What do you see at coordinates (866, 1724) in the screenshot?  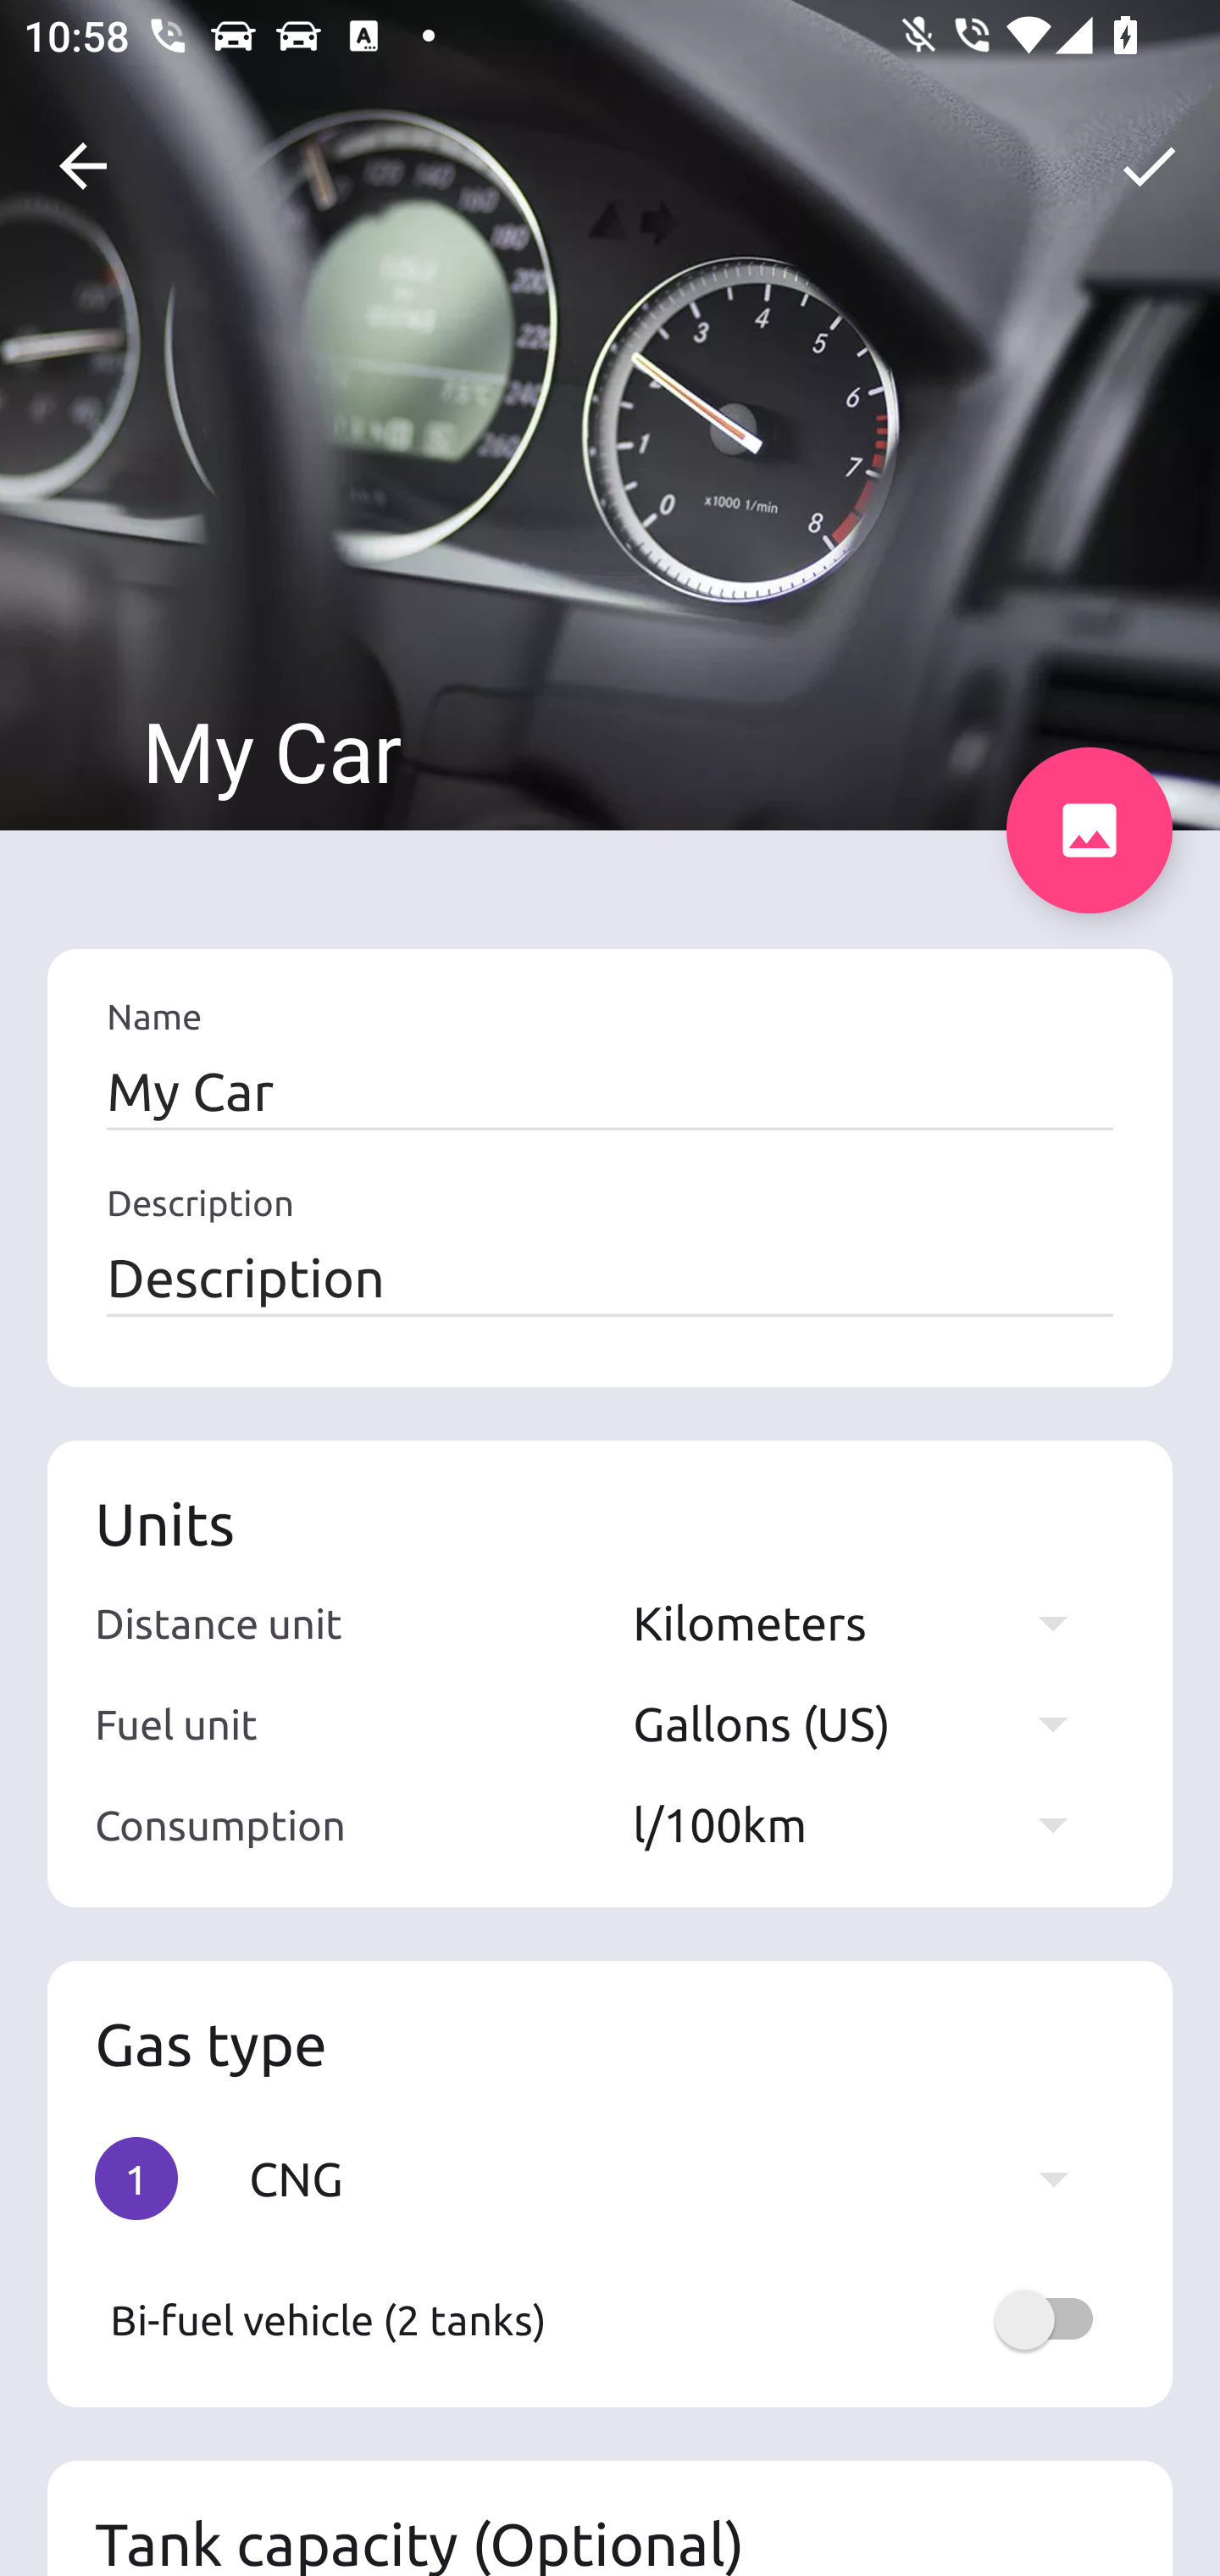 I see `Gallons (US)` at bounding box center [866, 1724].